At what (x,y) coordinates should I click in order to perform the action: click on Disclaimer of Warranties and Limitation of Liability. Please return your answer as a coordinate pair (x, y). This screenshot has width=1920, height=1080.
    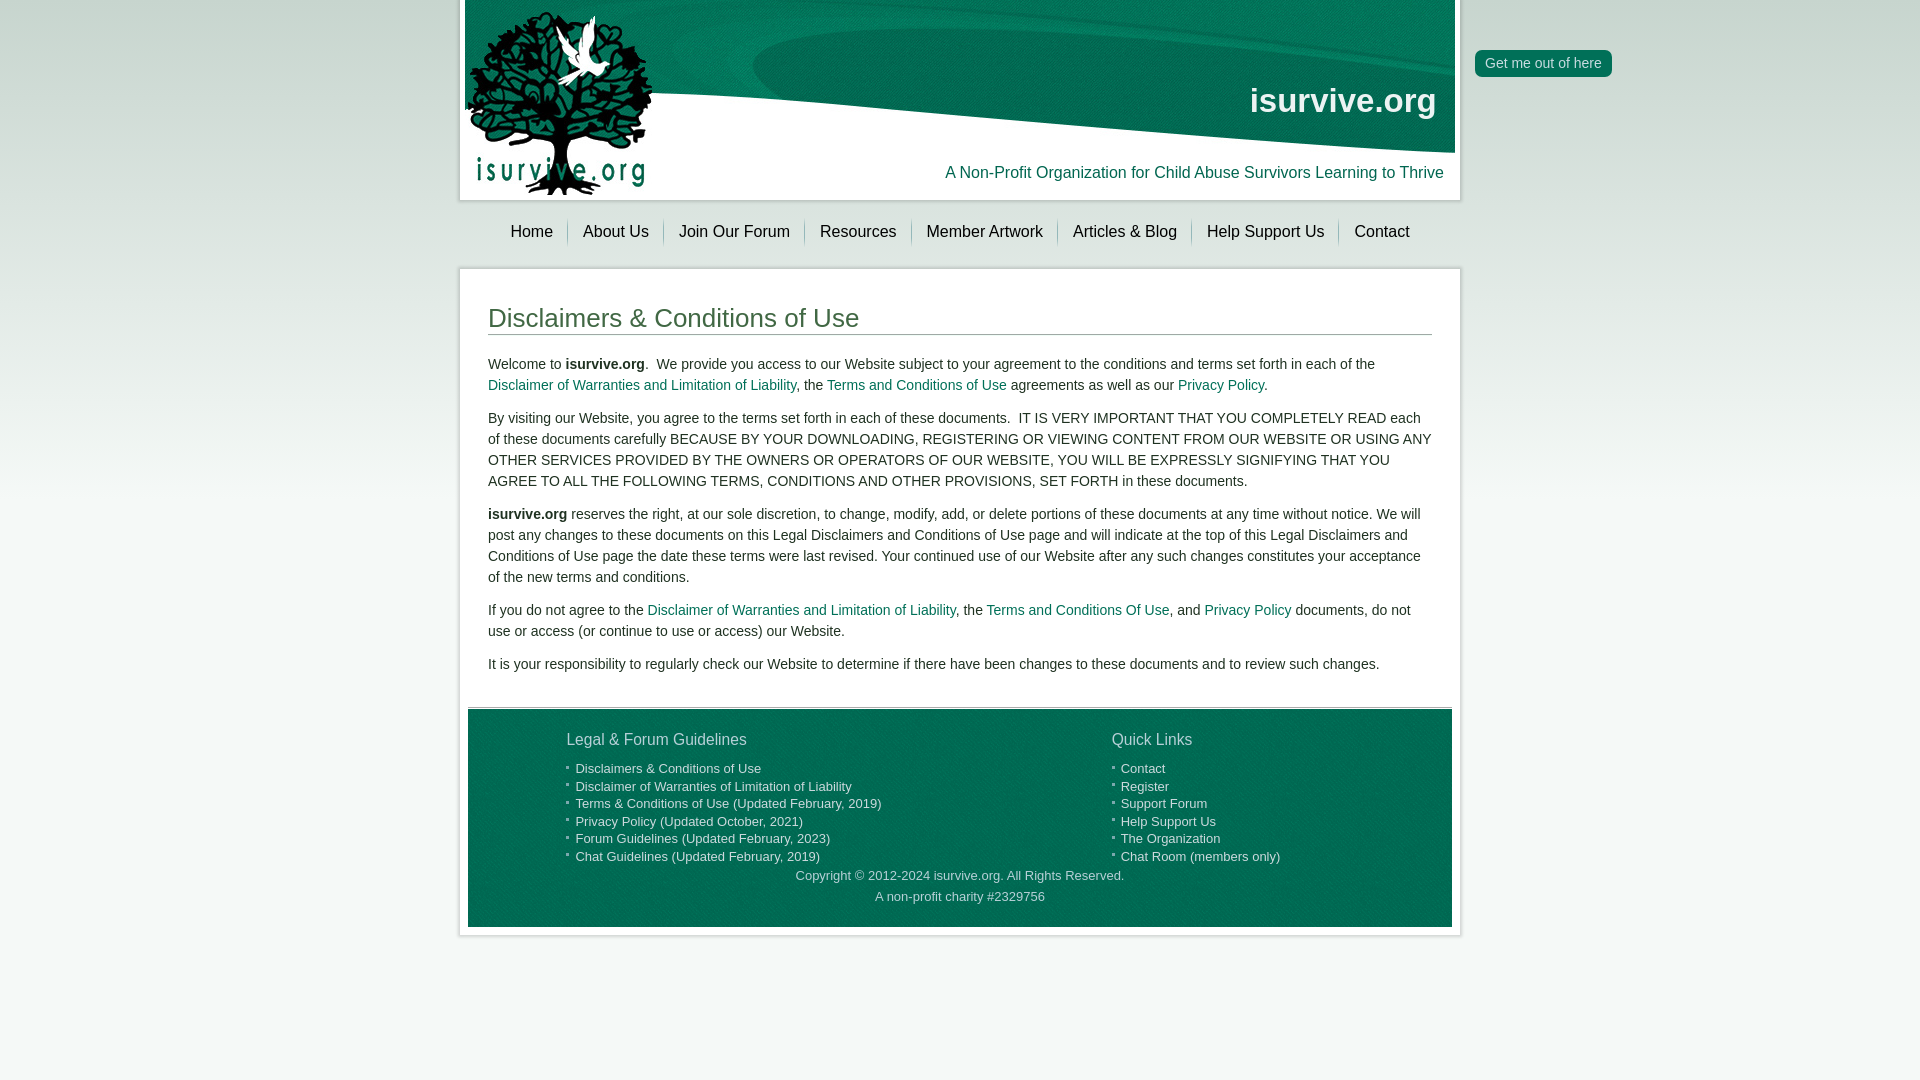
    Looking at the image, I should click on (642, 384).